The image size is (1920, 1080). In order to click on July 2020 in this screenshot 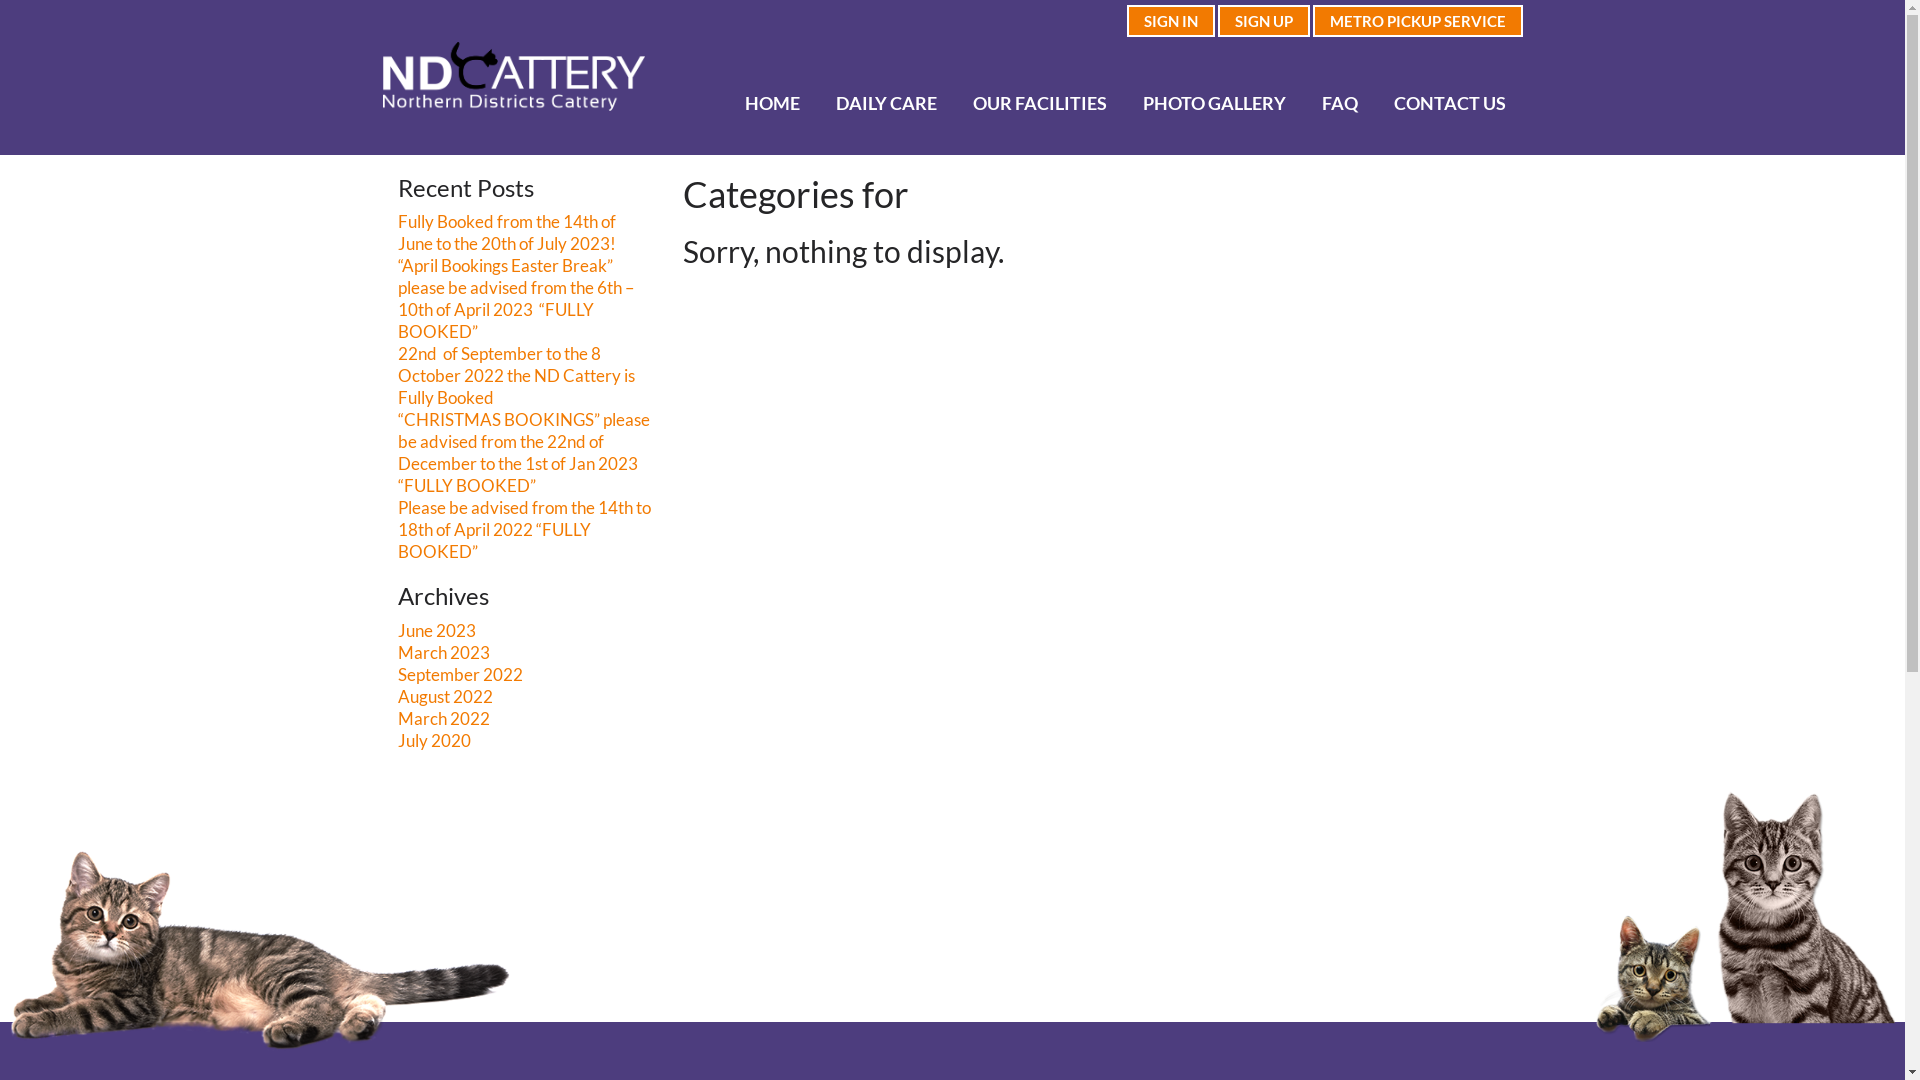, I will do `click(434, 741)`.